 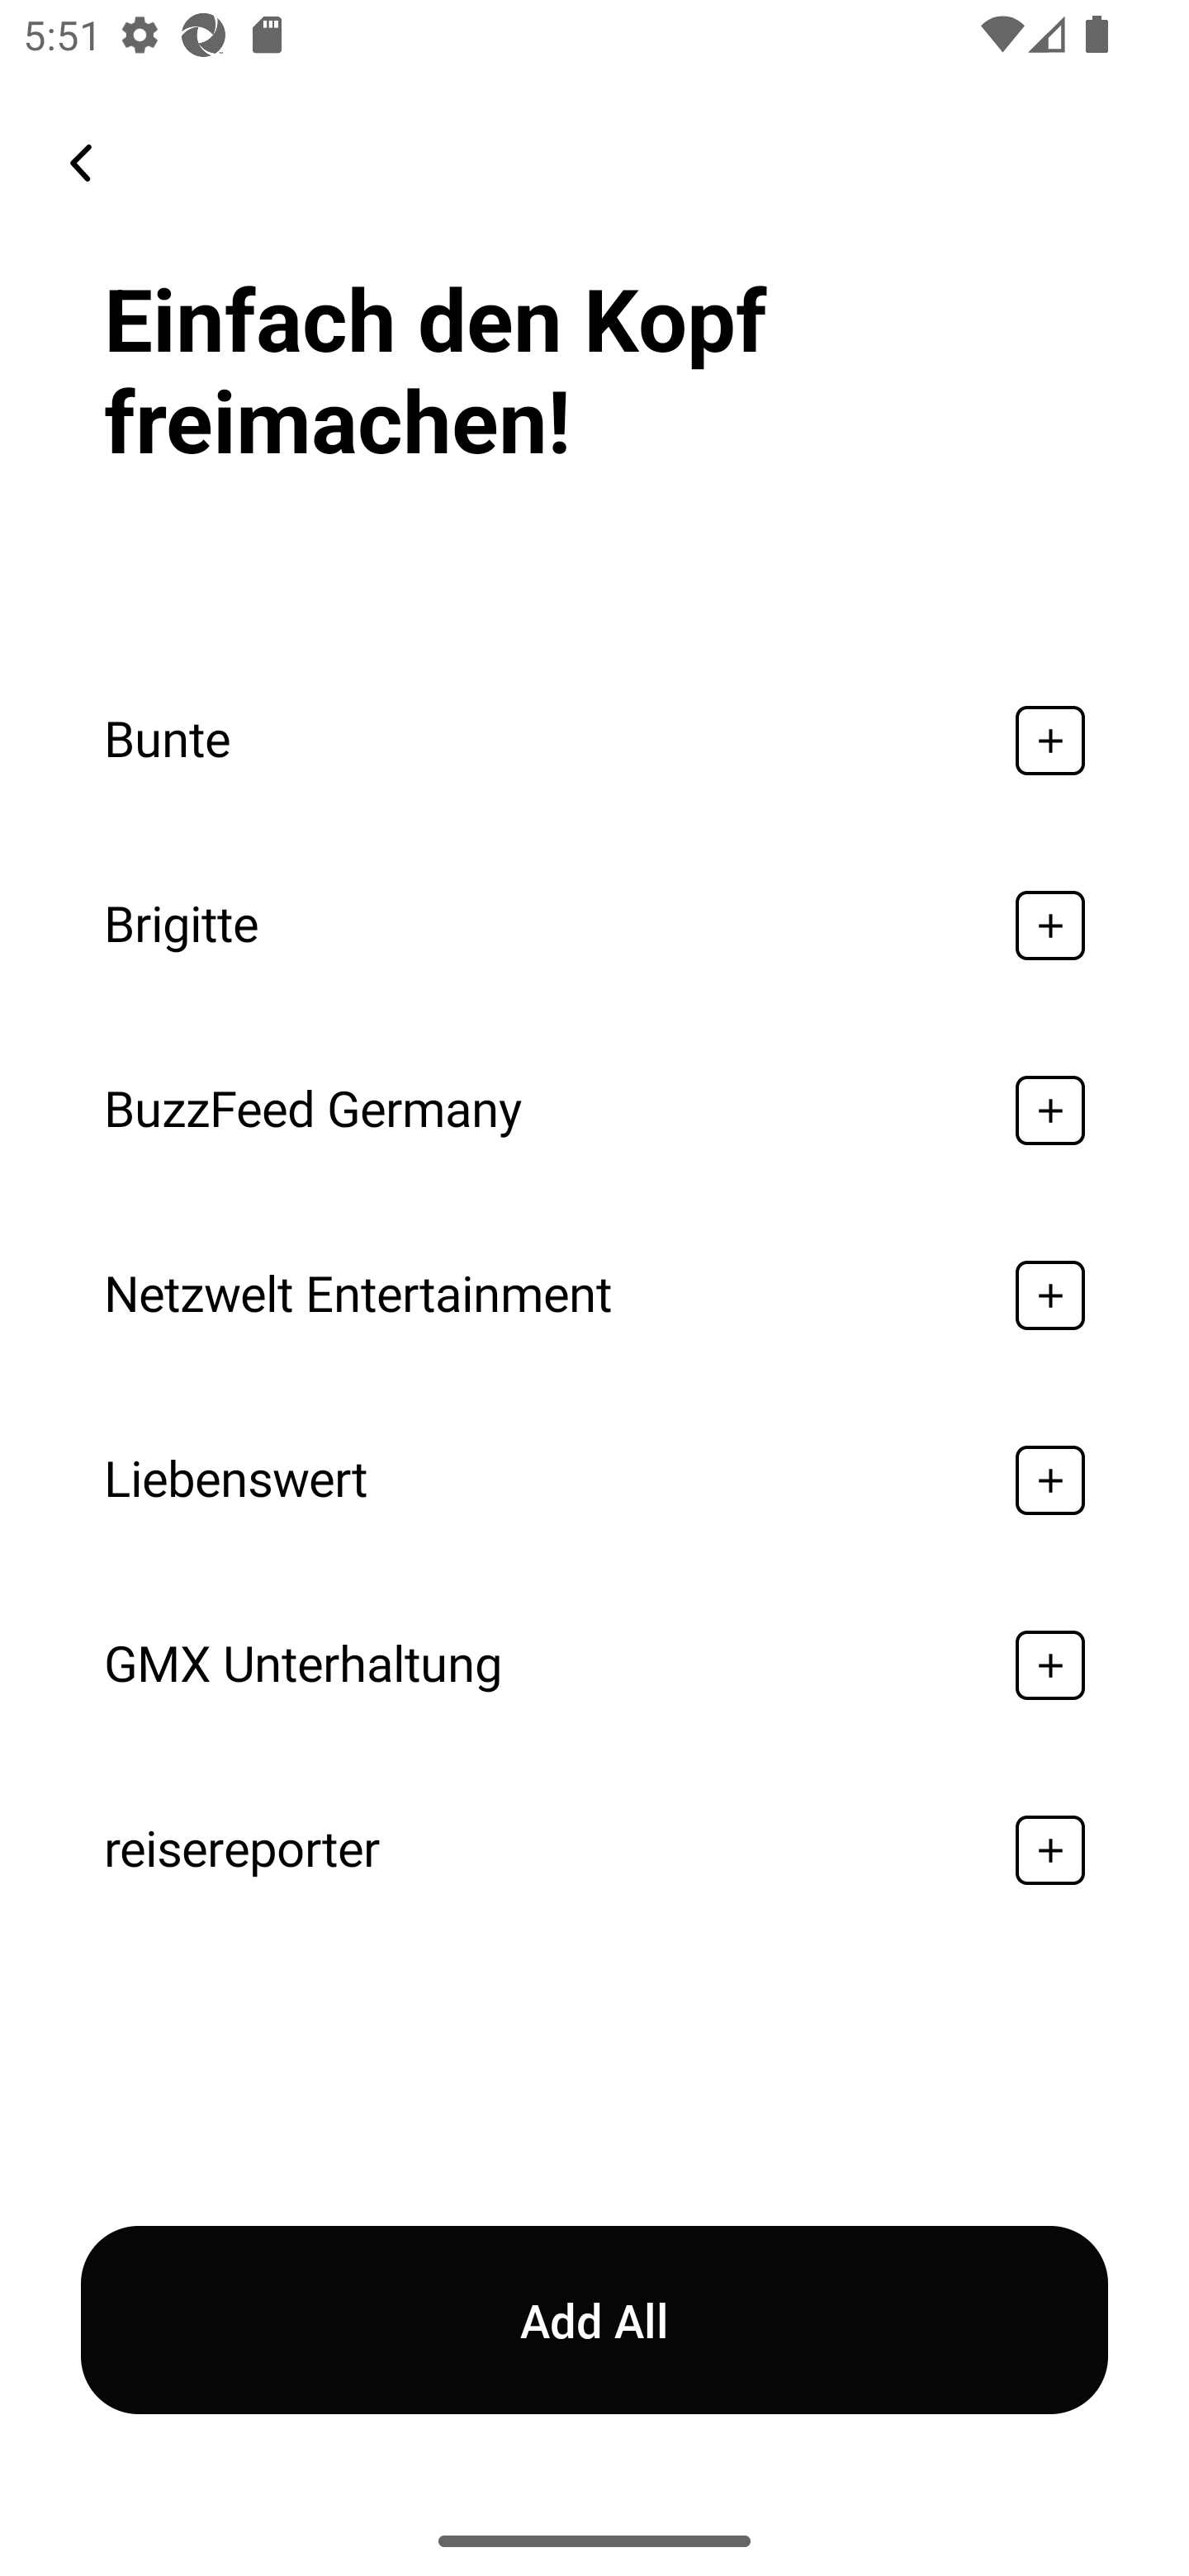 What do you see at coordinates (1050, 925) in the screenshot?
I see `Add To My Bundle` at bounding box center [1050, 925].